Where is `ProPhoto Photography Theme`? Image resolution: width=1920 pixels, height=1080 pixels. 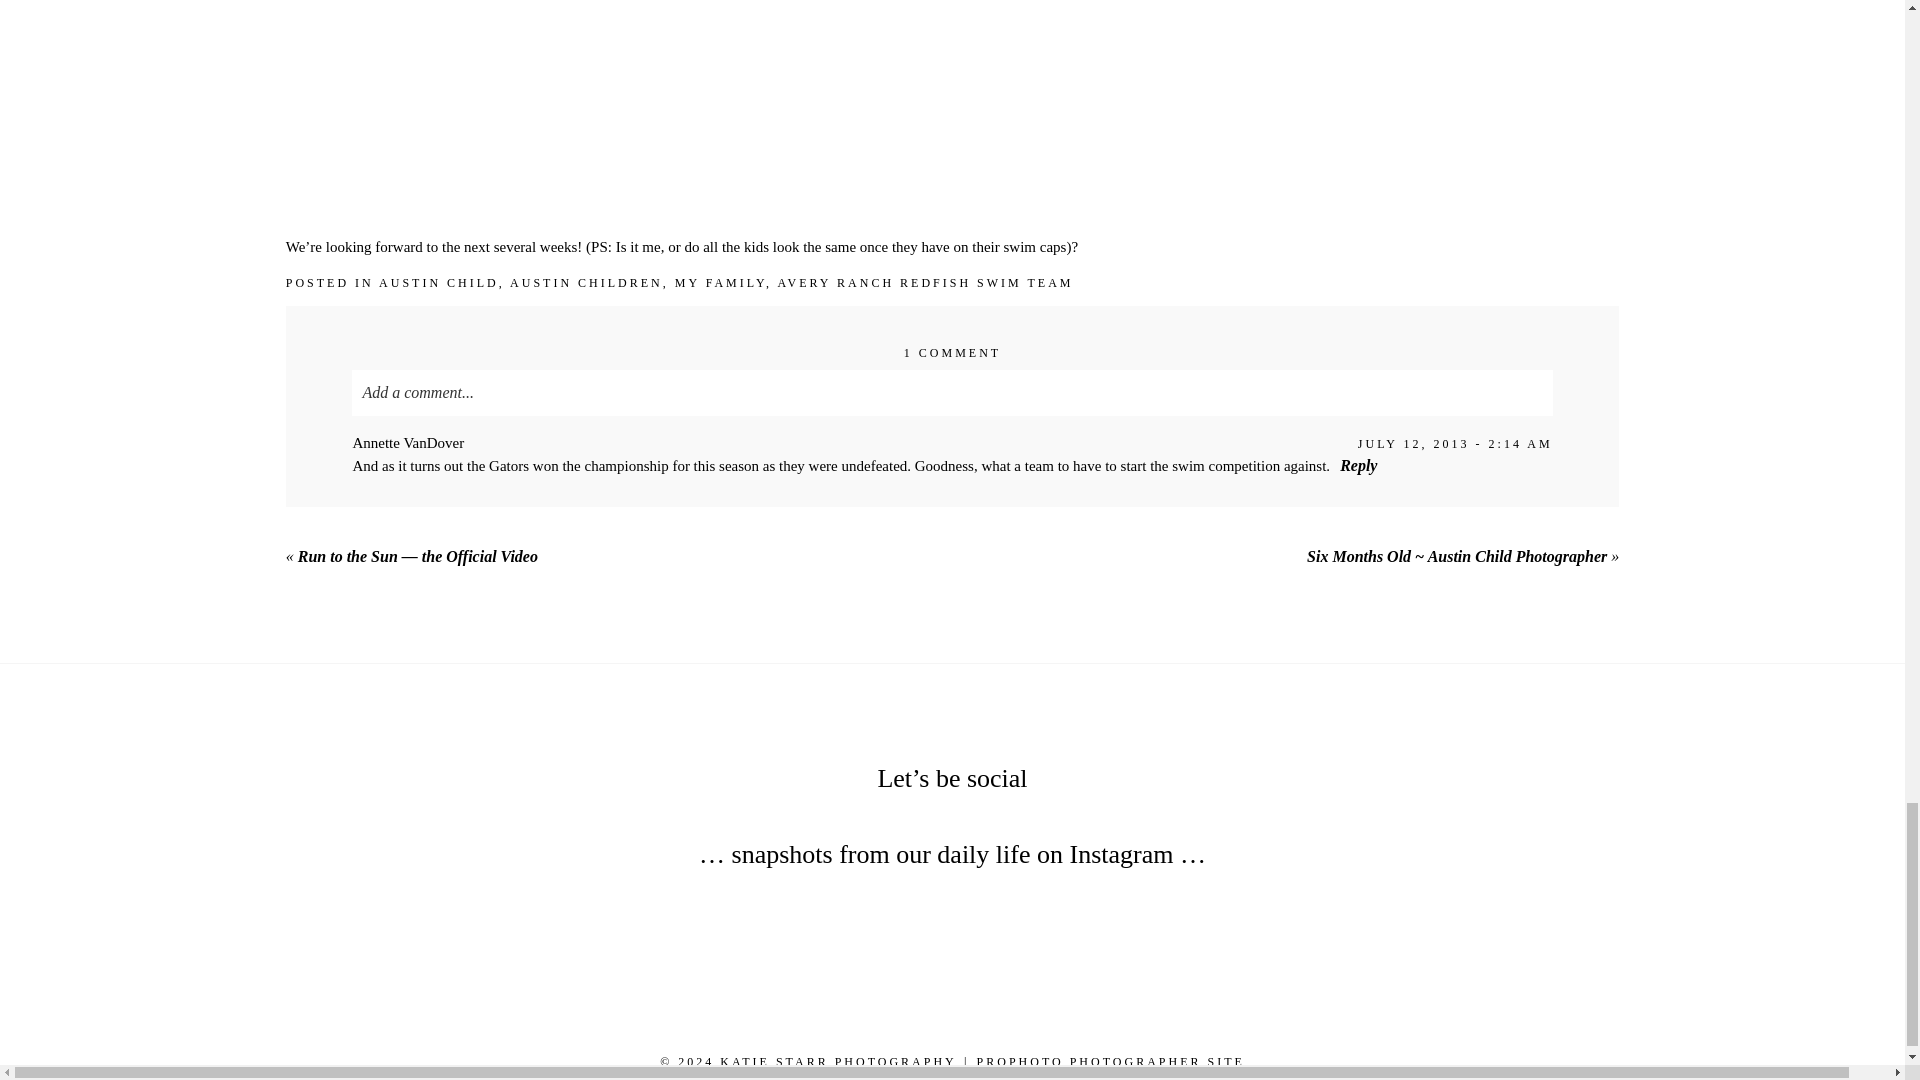 ProPhoto Photography Theme is located at coordinates (1110, 1062).